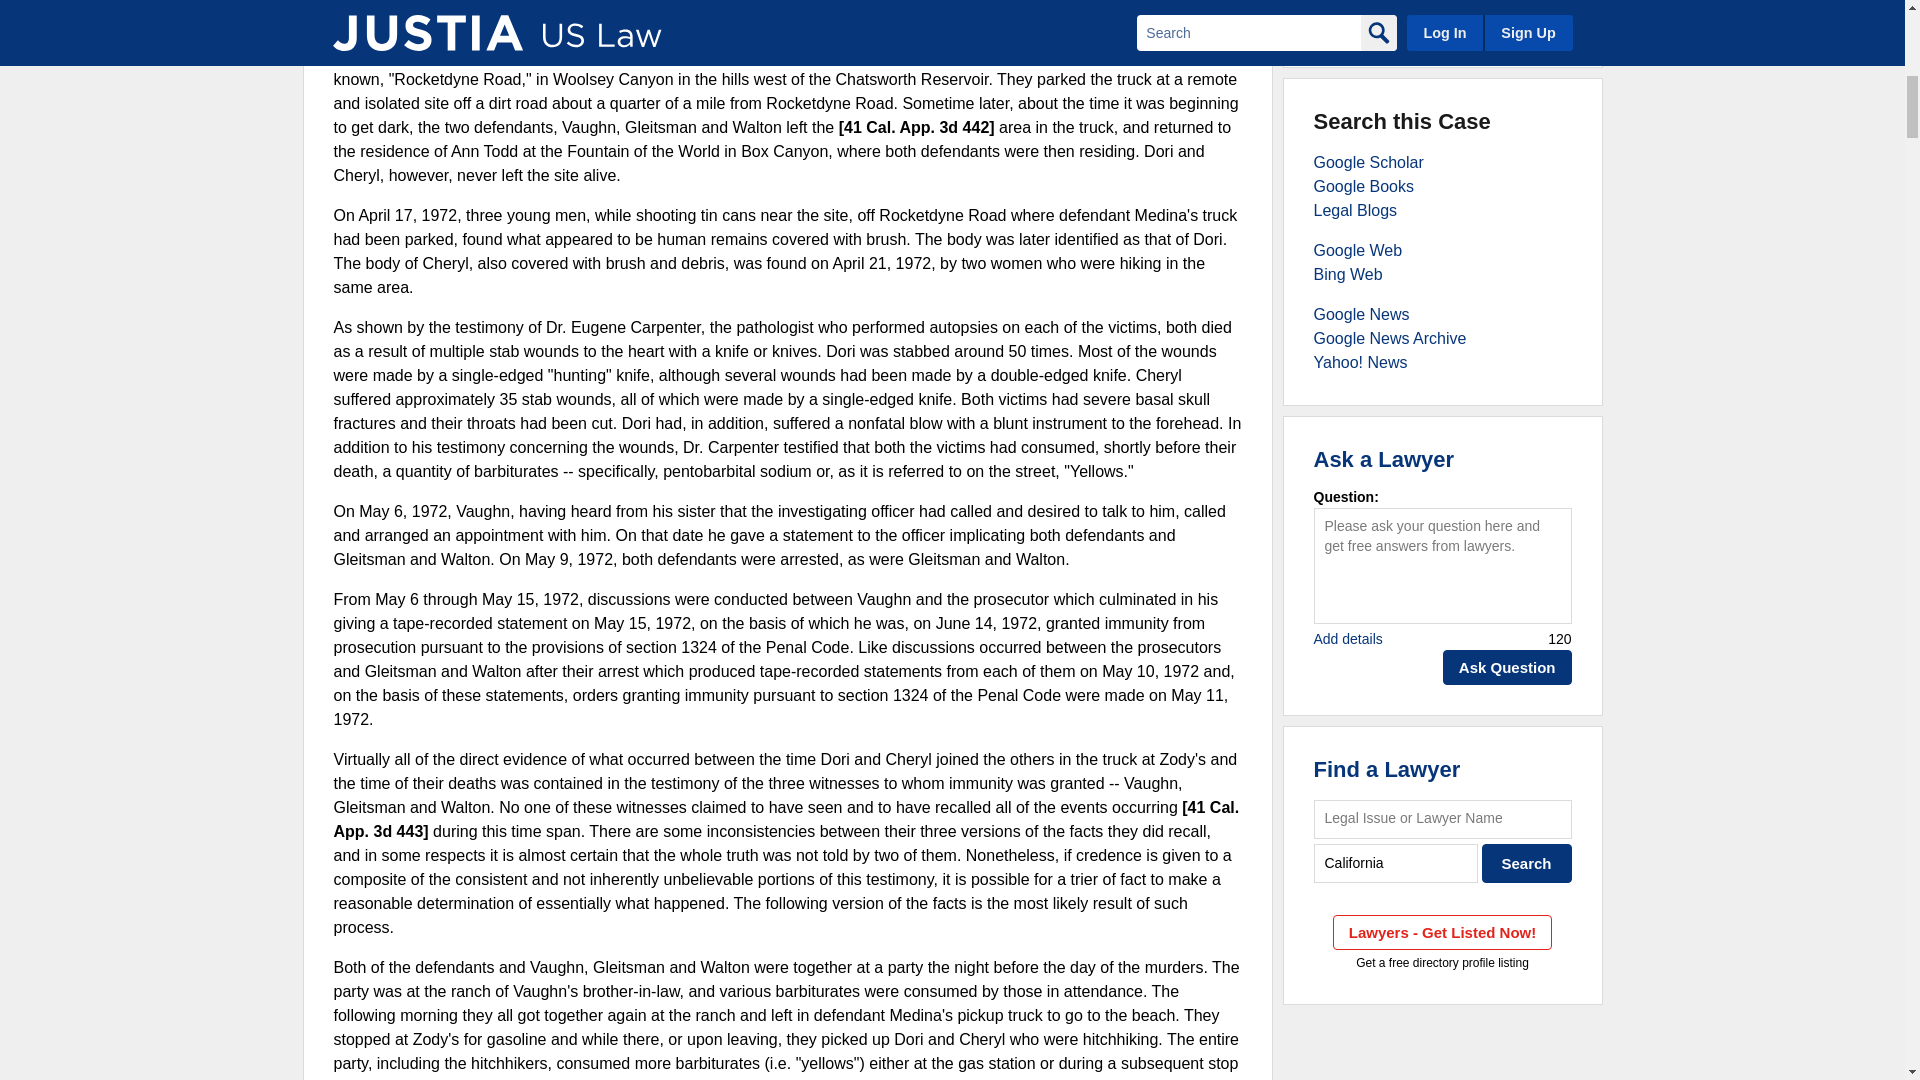 The width and height of the screenshot is (1920, 1080). What do you see at coordinates (1358, 250) in the screenshot?
I see `Law - Google Web` at bounding box center [1358, 250].